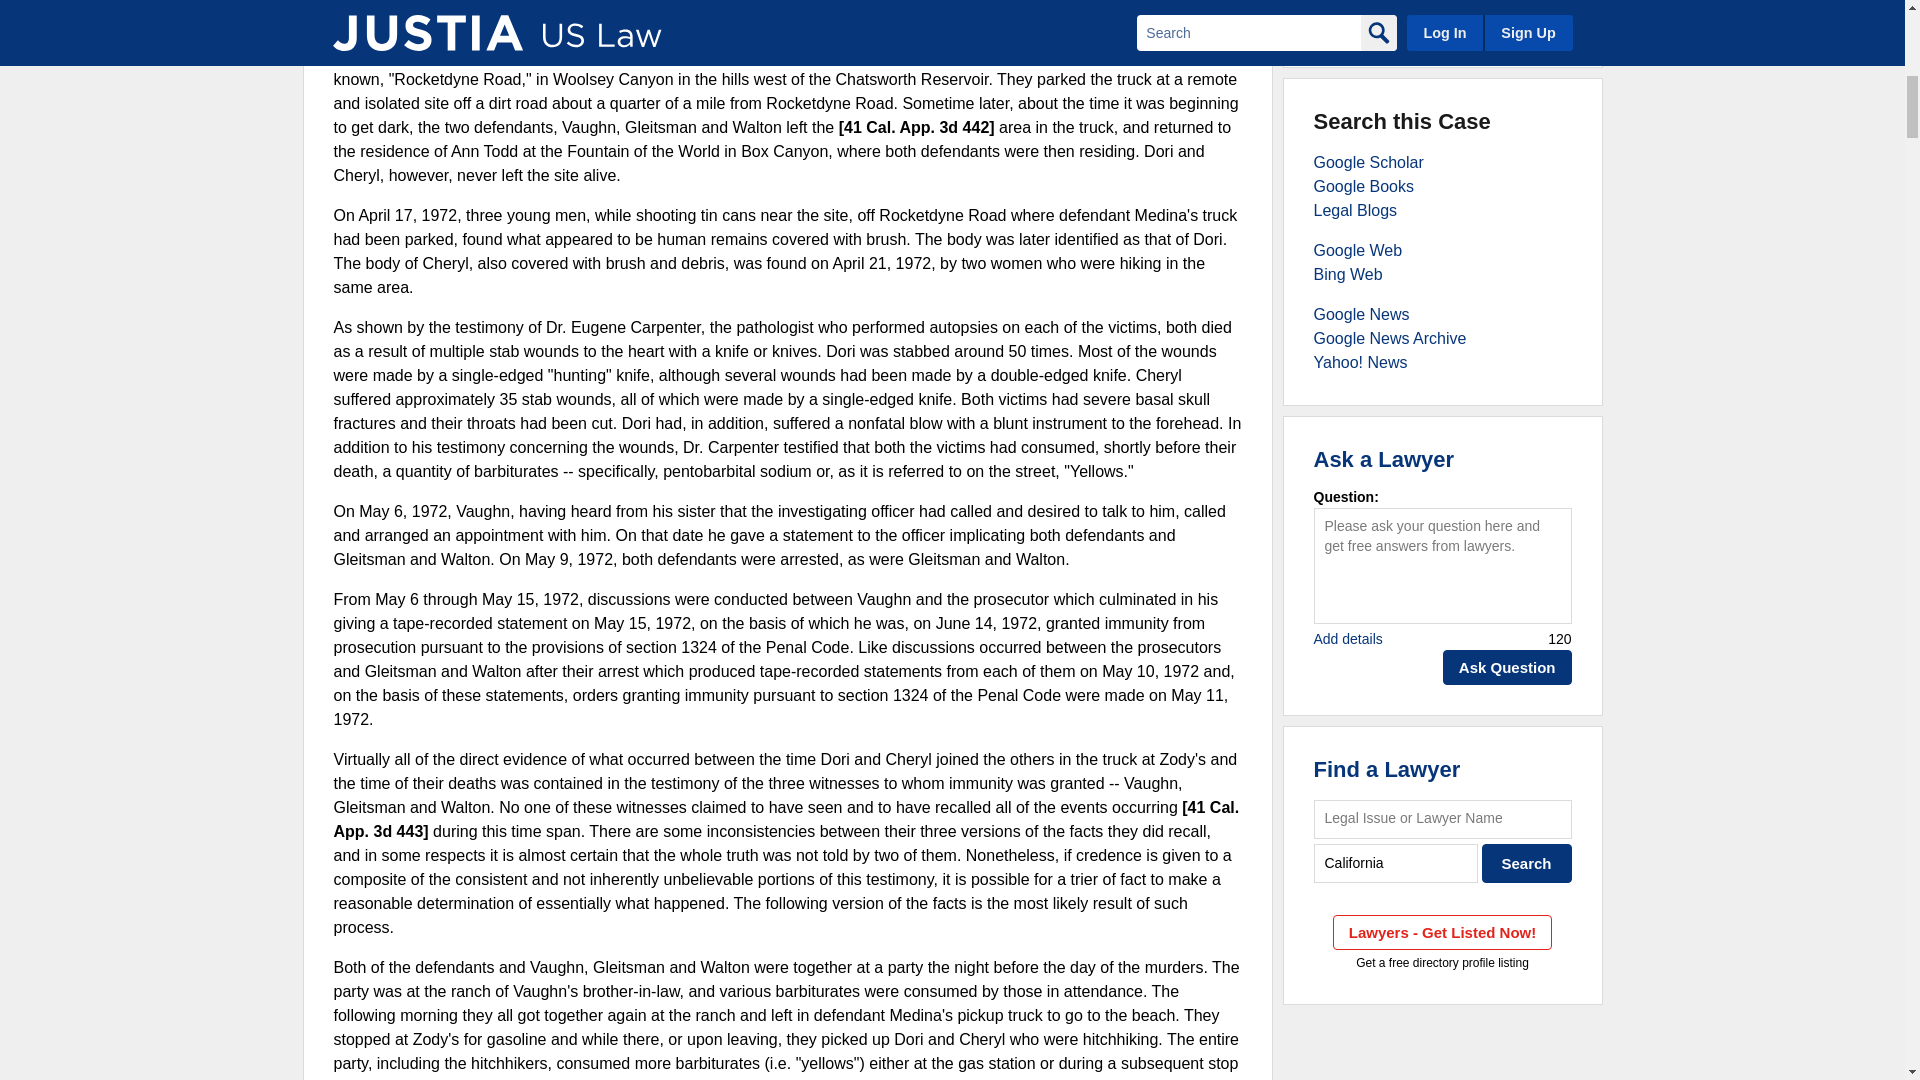 The width and height of the screenshot is (1920, 1080). What do you see at coordinates (1358, 250) in the screenshot?
I see `Law - Google Web` at bounding box center [1358, 250].